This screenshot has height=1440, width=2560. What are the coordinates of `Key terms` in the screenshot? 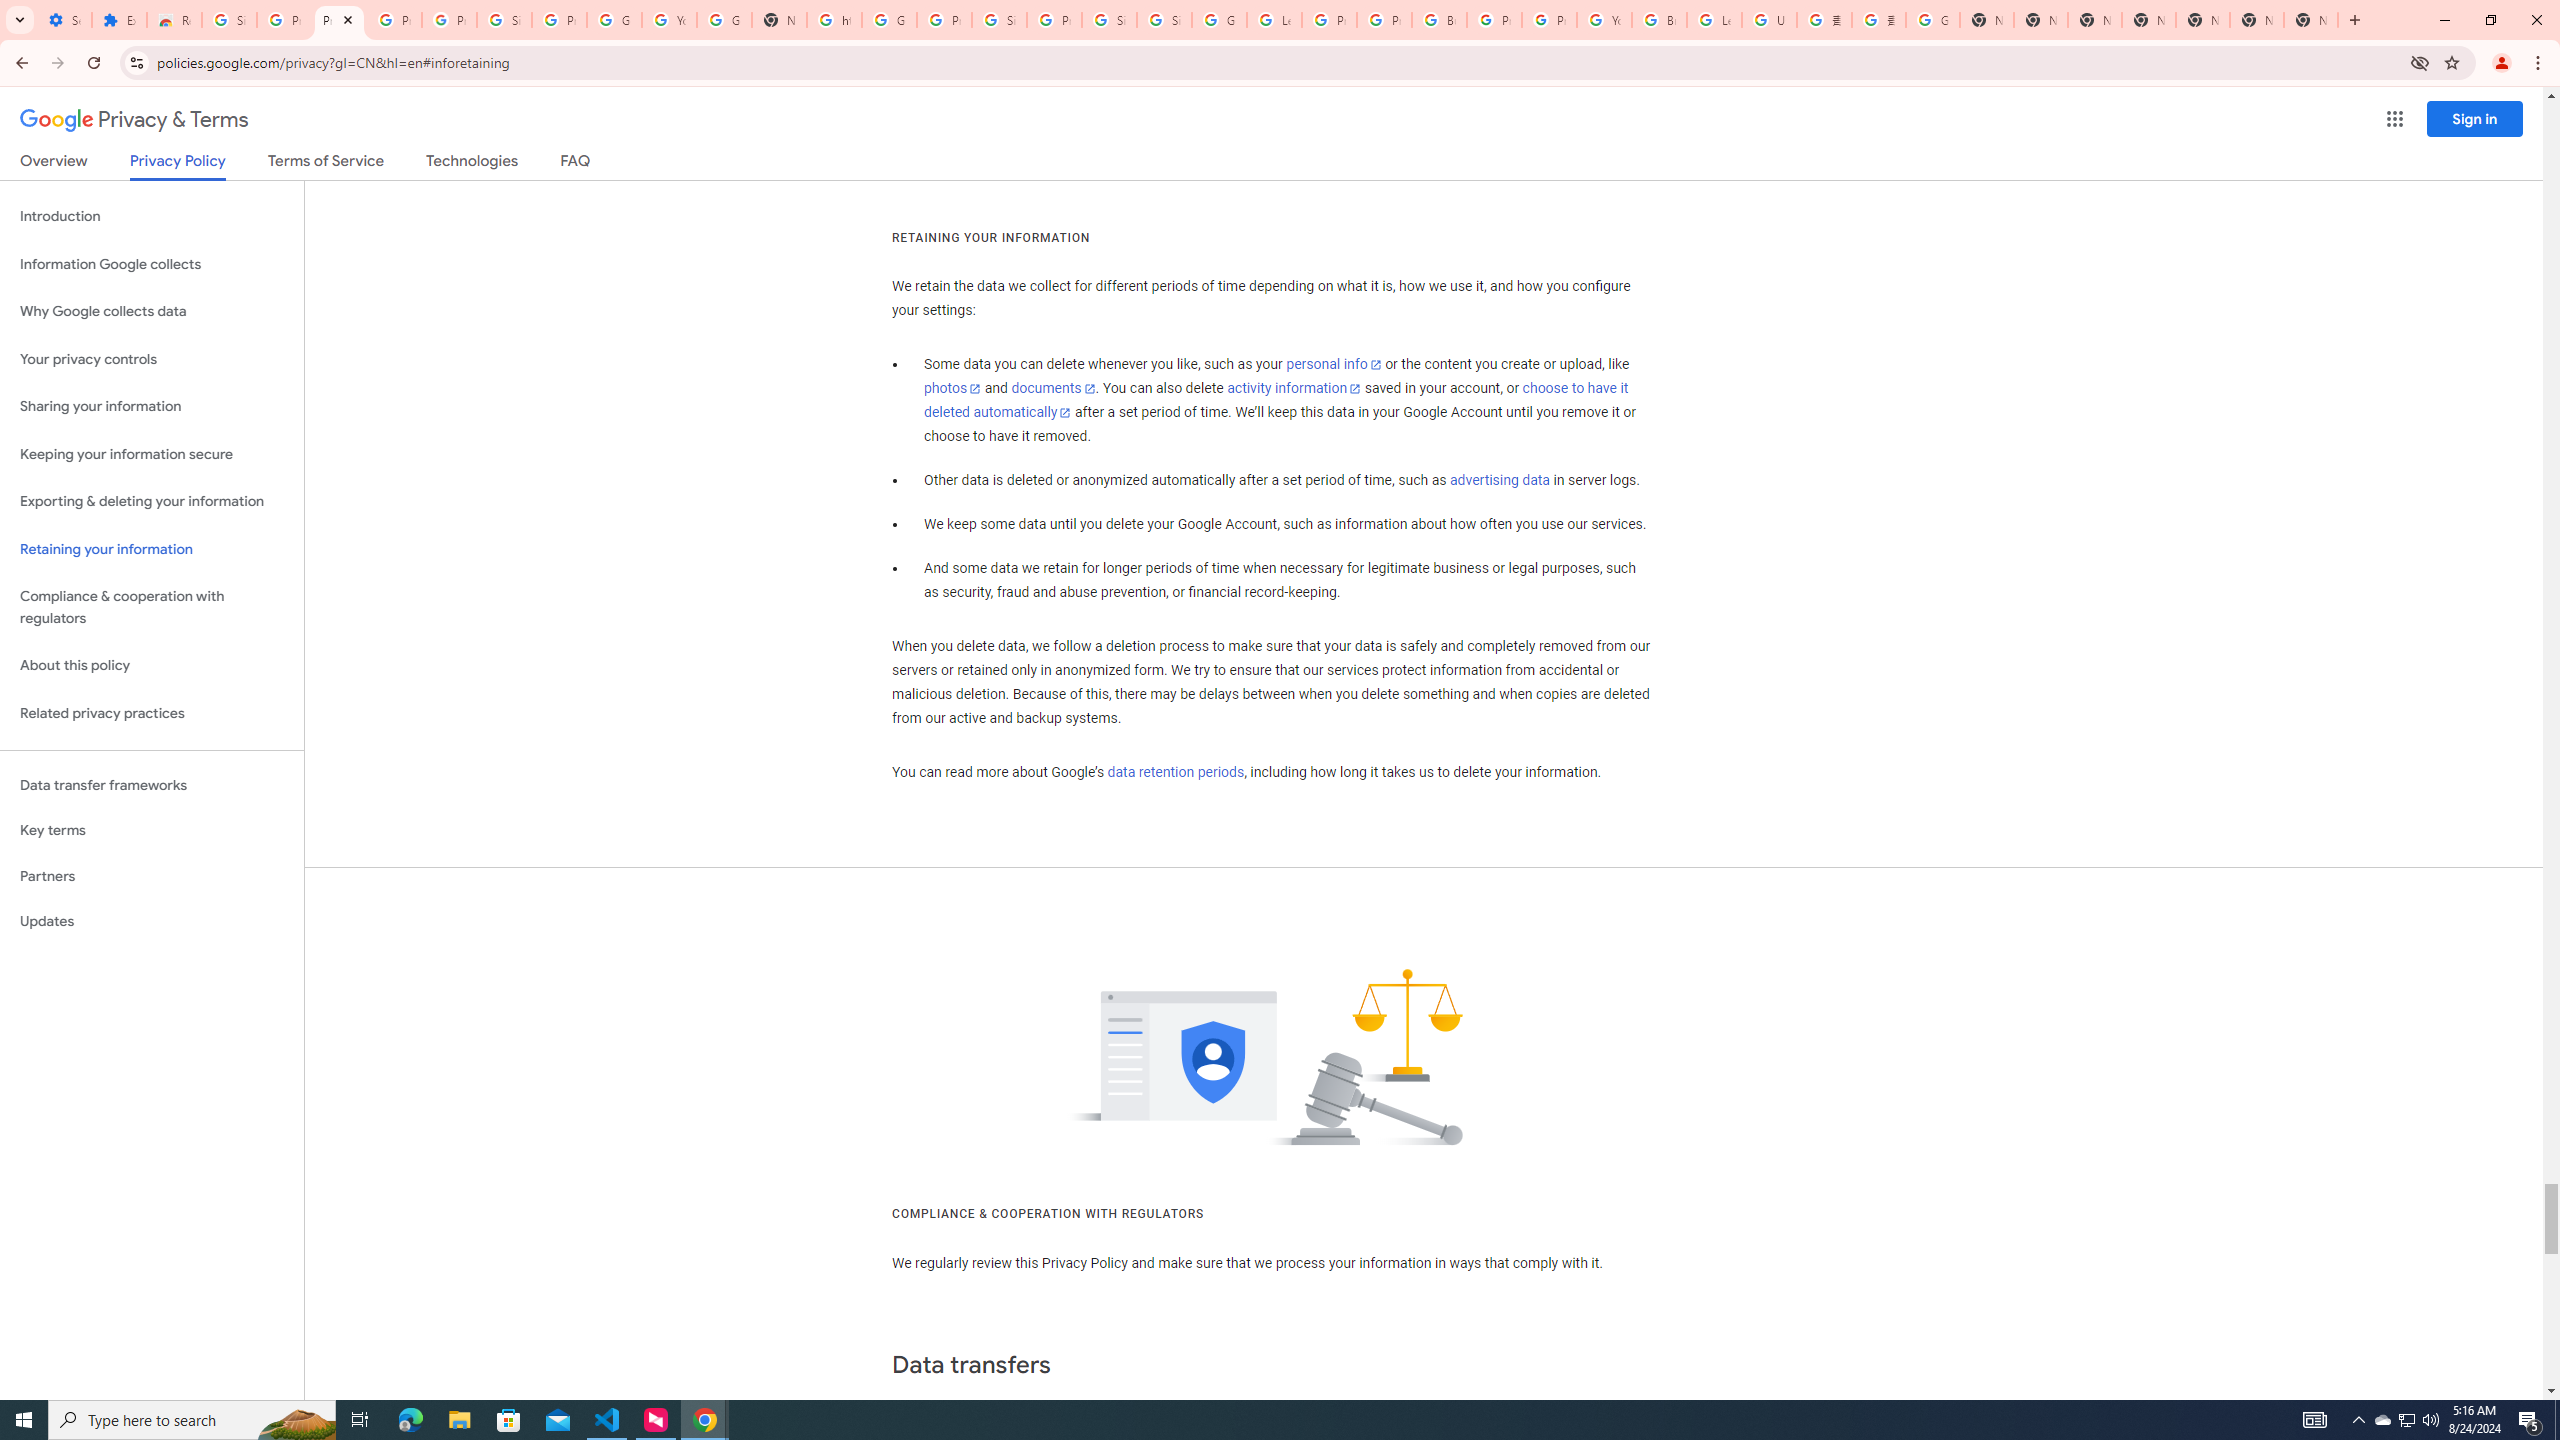 It's located at (152, 830).